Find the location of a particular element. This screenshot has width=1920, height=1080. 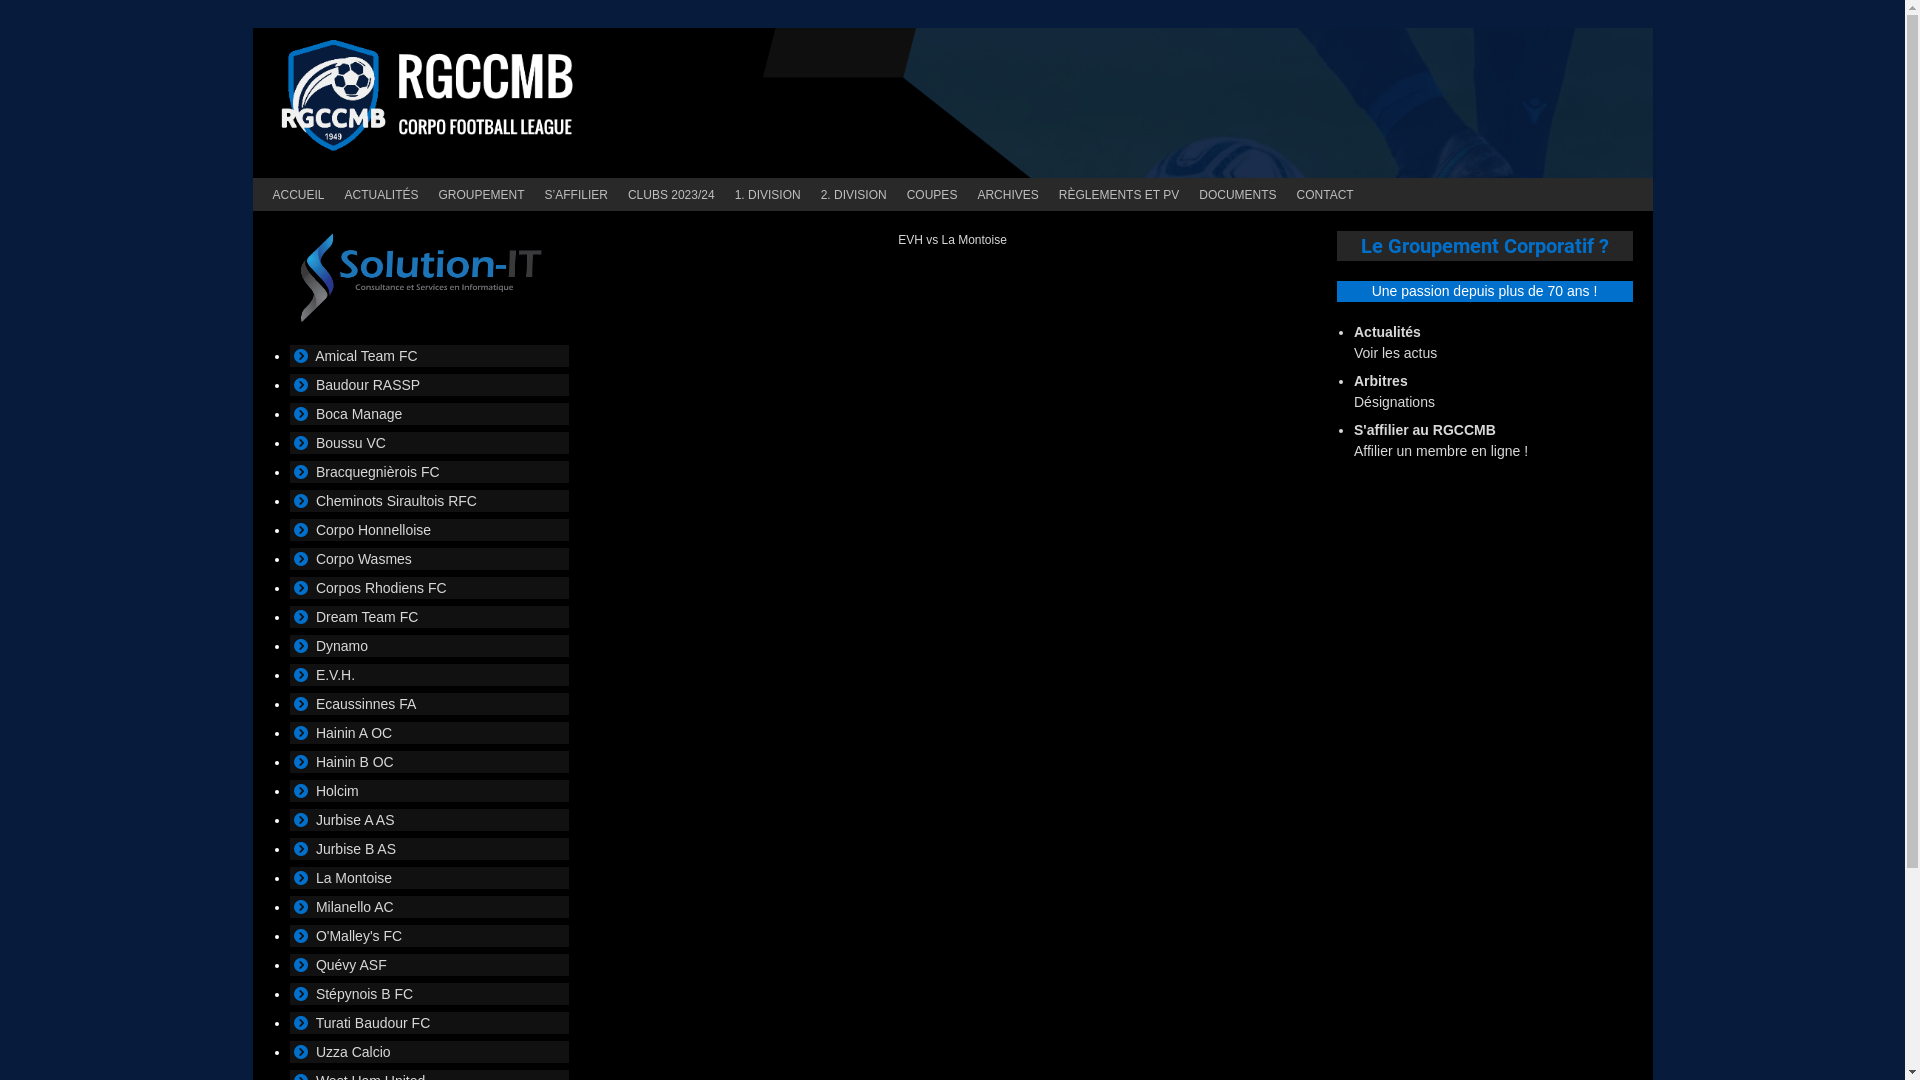

Jurbise B AS is located at coordinates (356, 849).